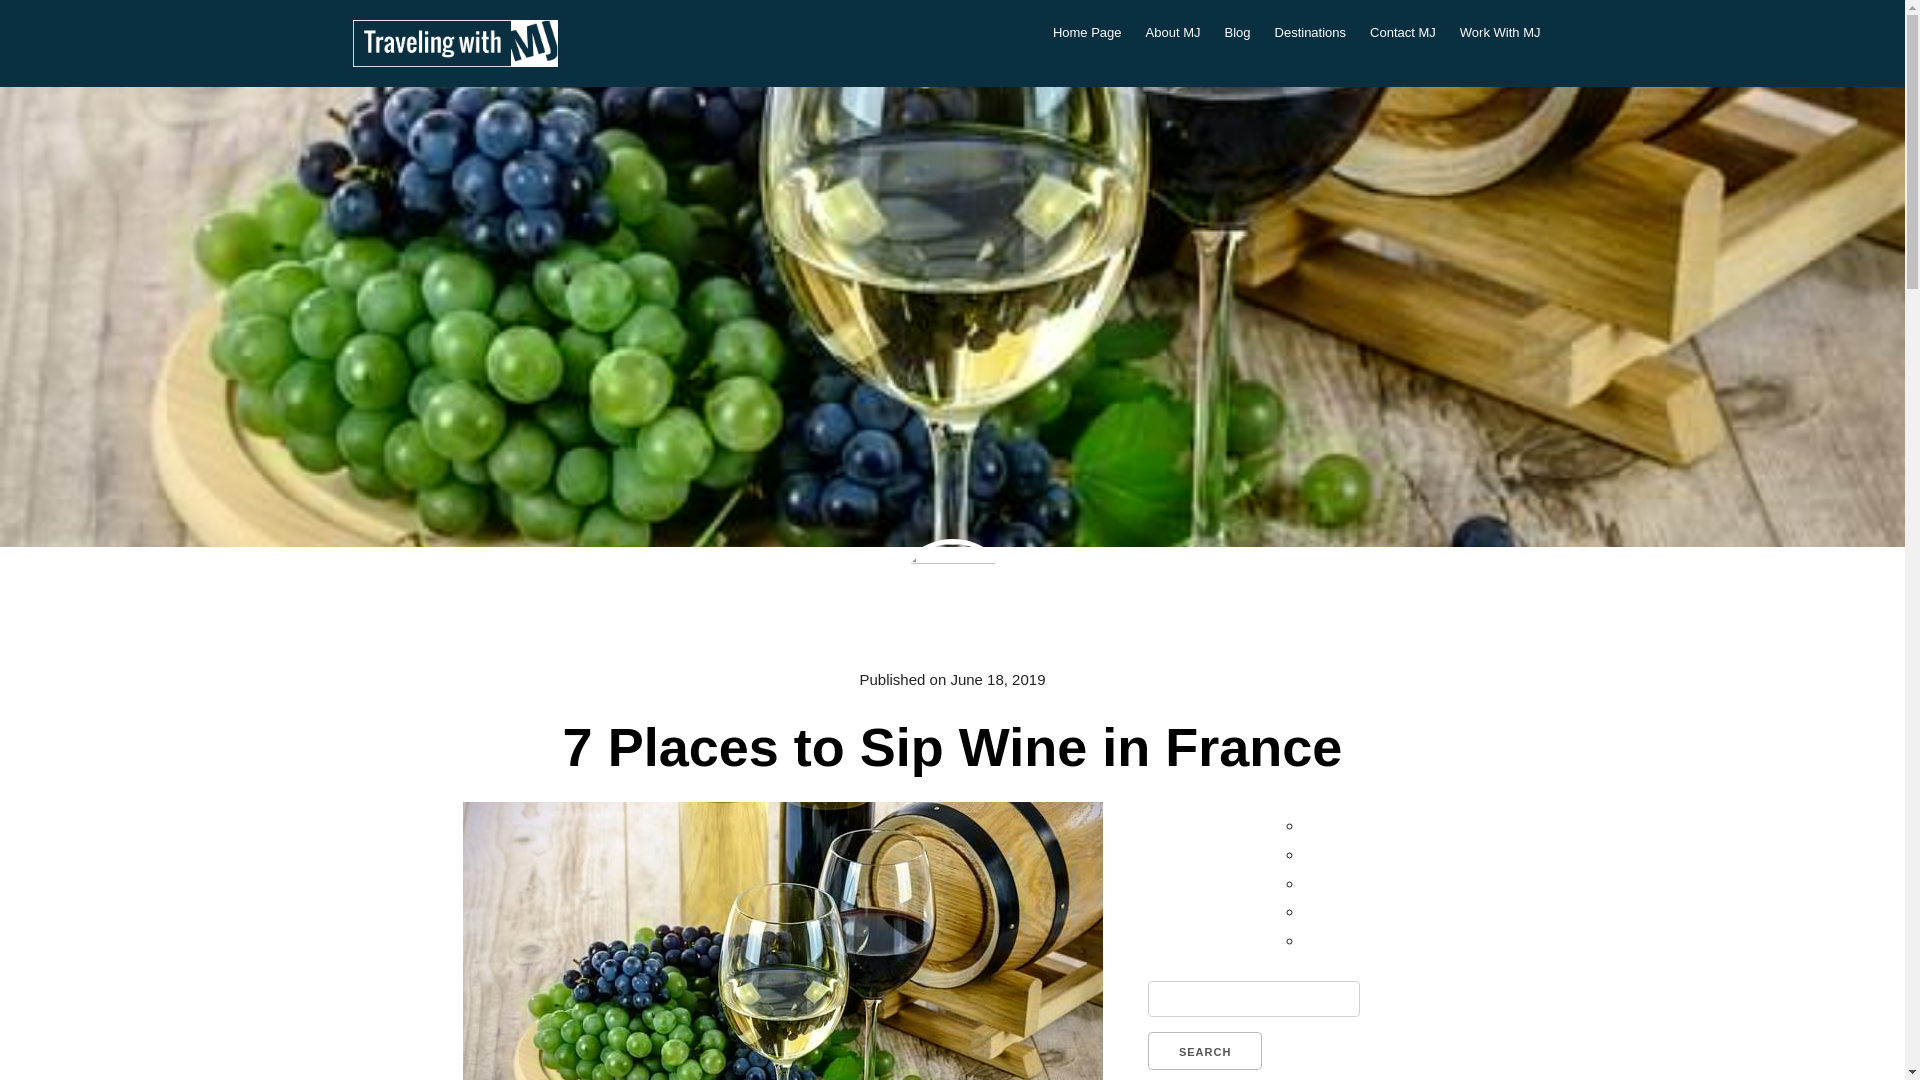 The height and width of the screenshot is (1080, 1920). Describe the element at coordinates (1402, 33) in the screenshot. I see `Contact MJ` at that location.